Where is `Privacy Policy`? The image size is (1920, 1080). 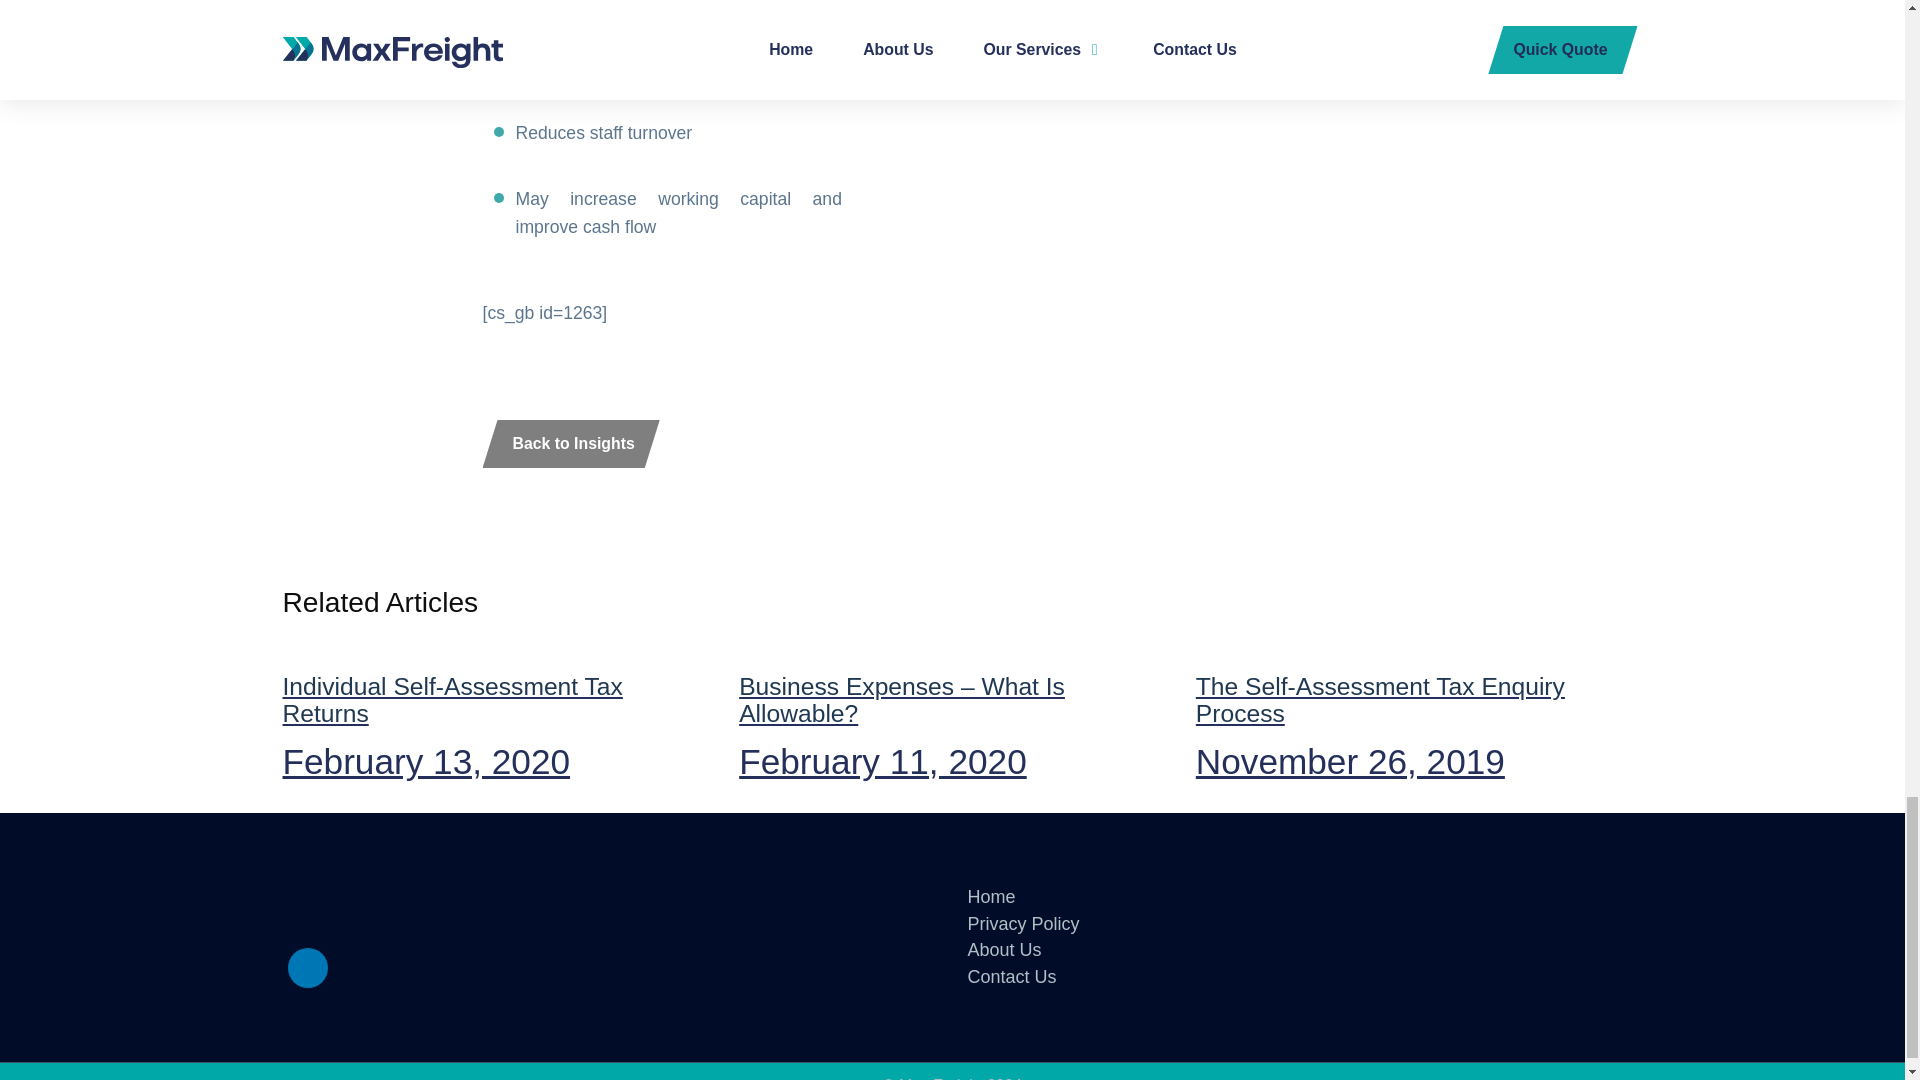 Privacy Policy is located at coordinates (1012, 976).